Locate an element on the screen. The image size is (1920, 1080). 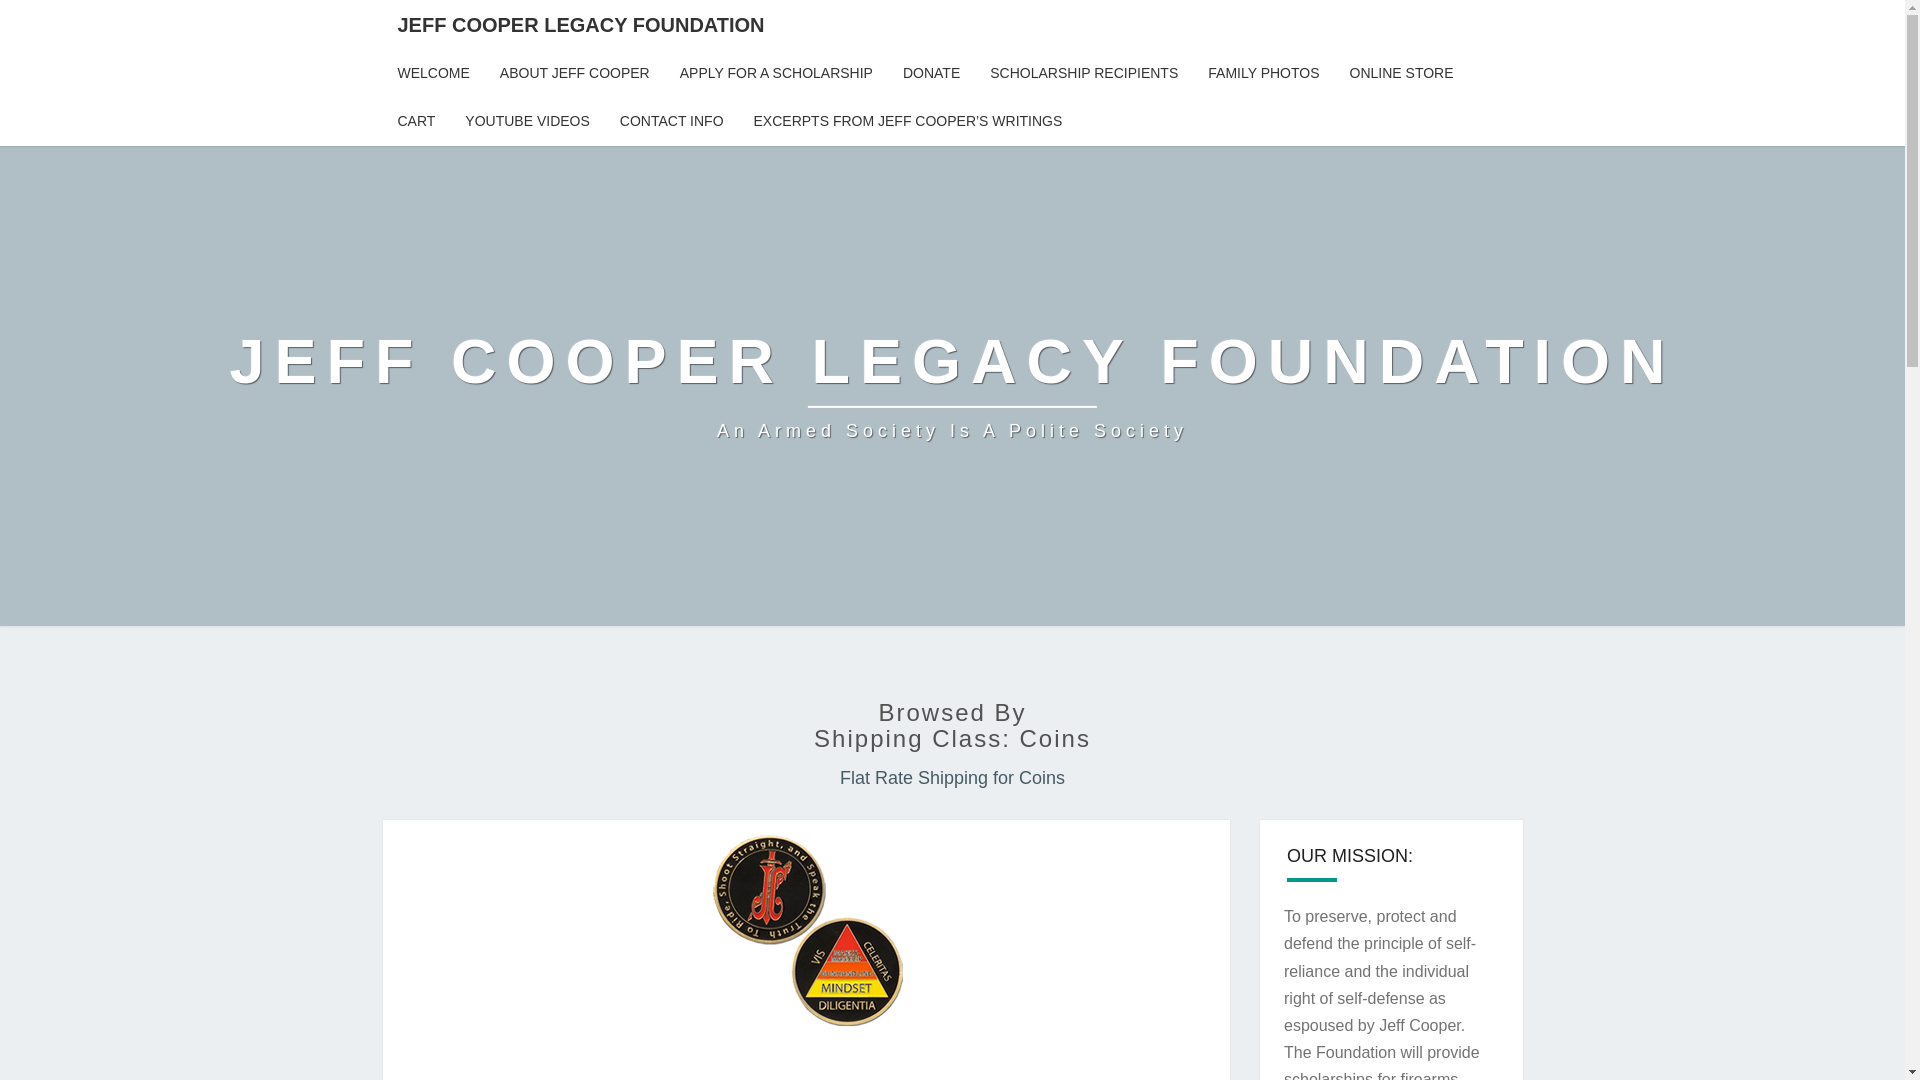
DONATE is located at coordinates (931, 74).